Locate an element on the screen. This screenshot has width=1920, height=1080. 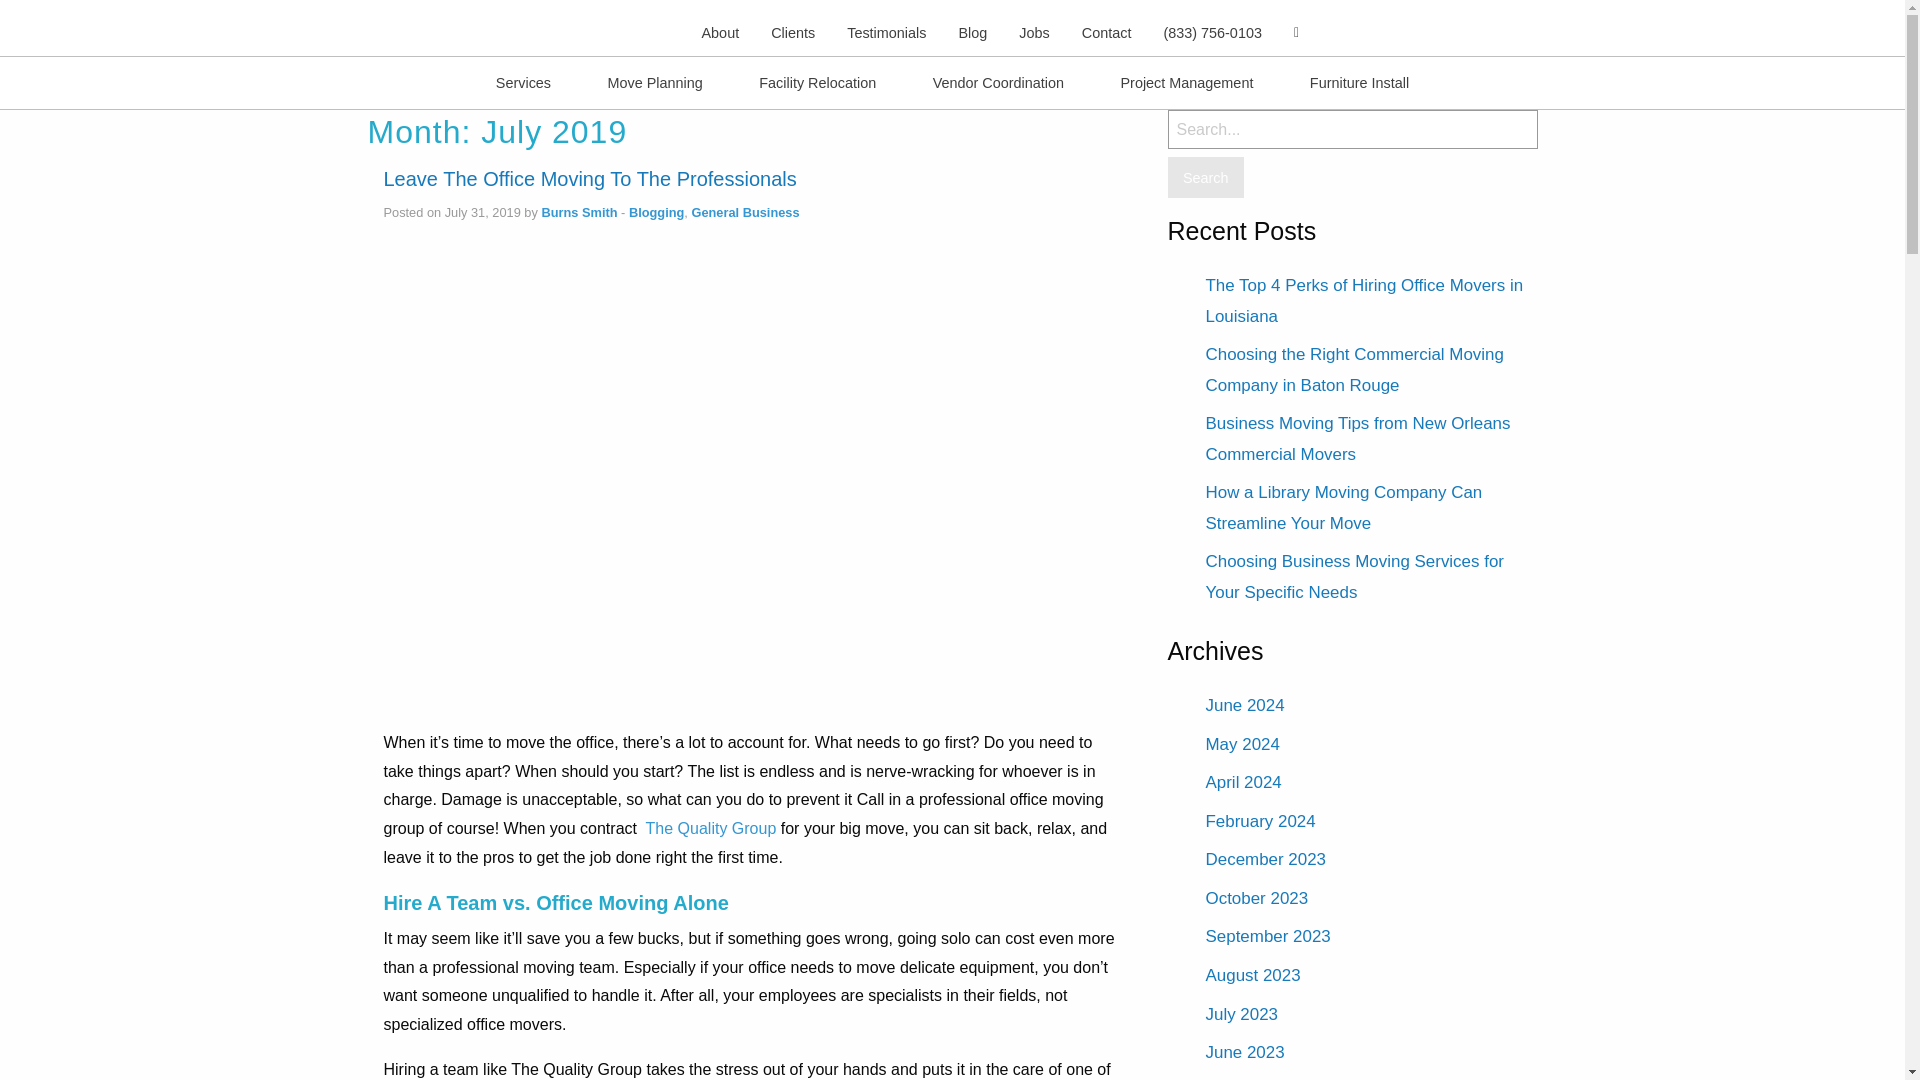
Posts by Burns Smith is located at coordinates (578, 212).